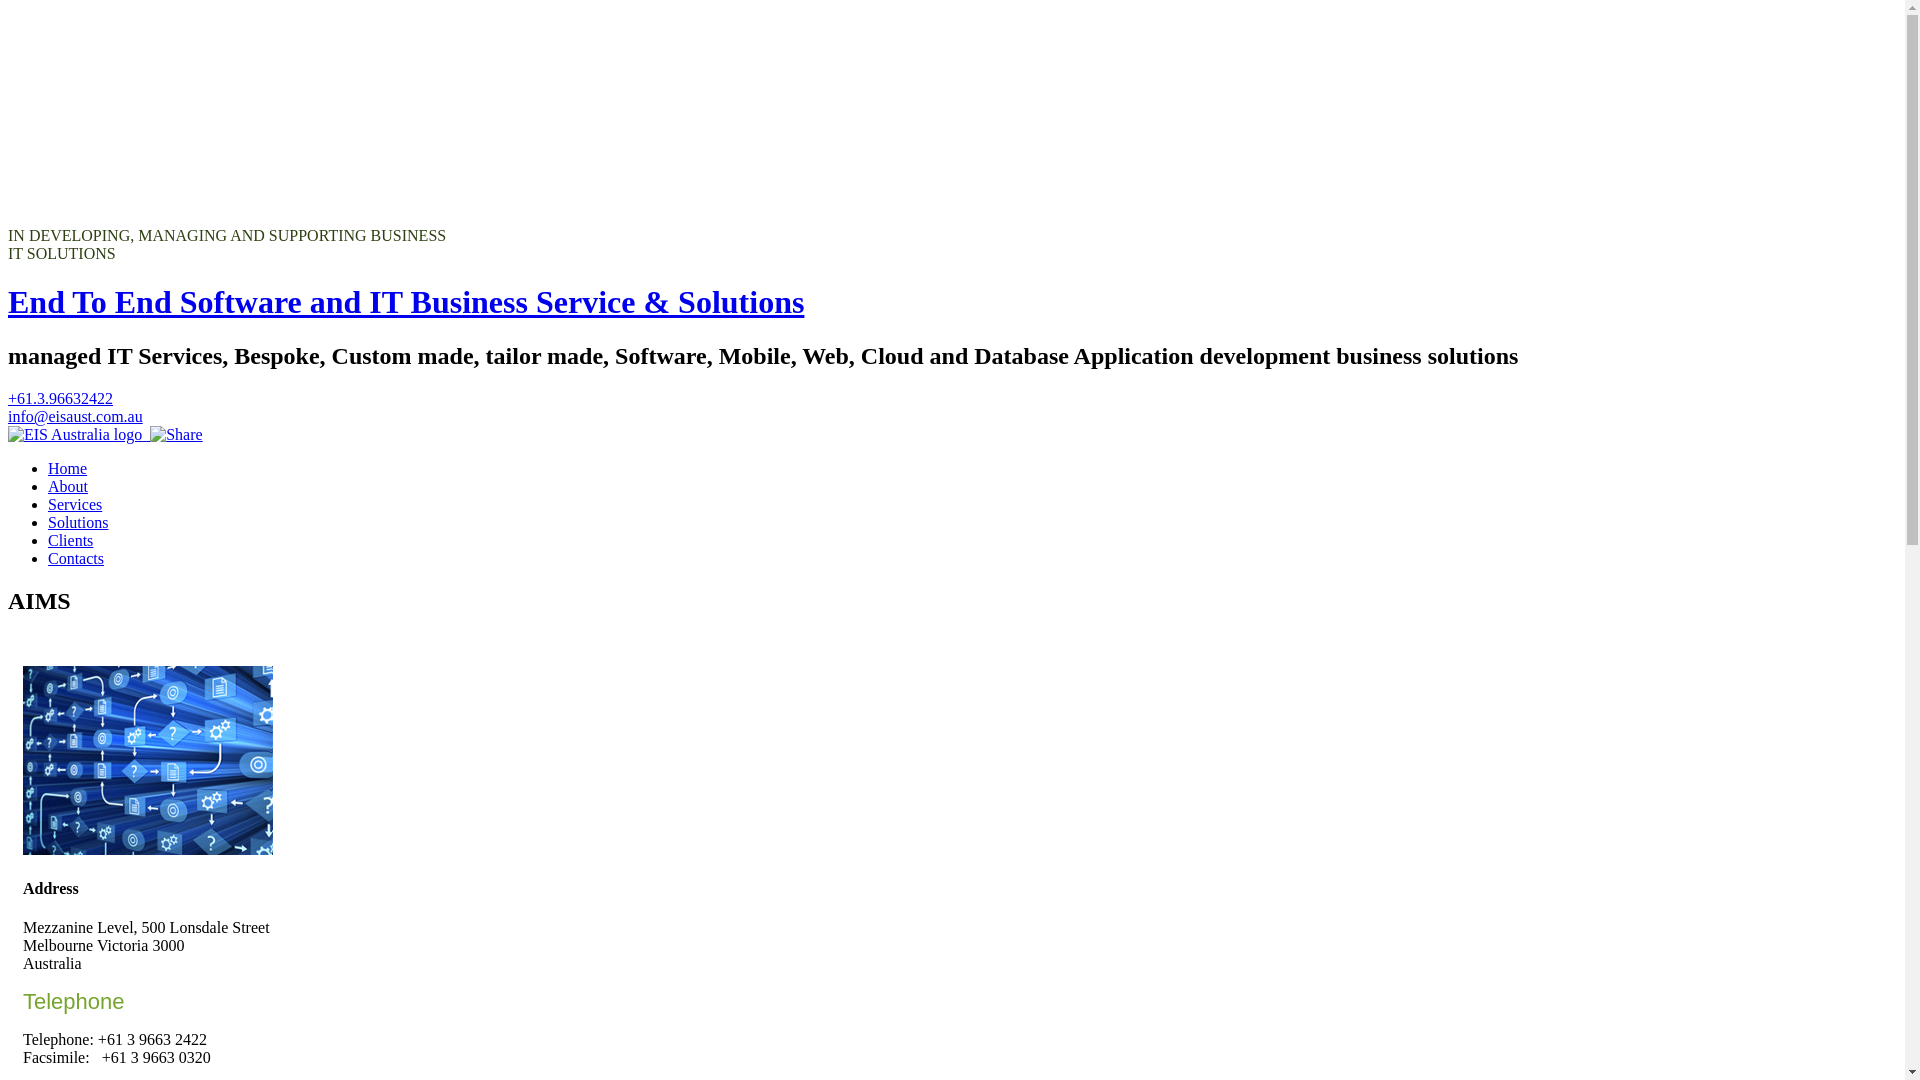 This screenshot has height=1080, width=1920. Describe the element at coordinates (75, 504) in the screenshot. I see `Services` at that location.